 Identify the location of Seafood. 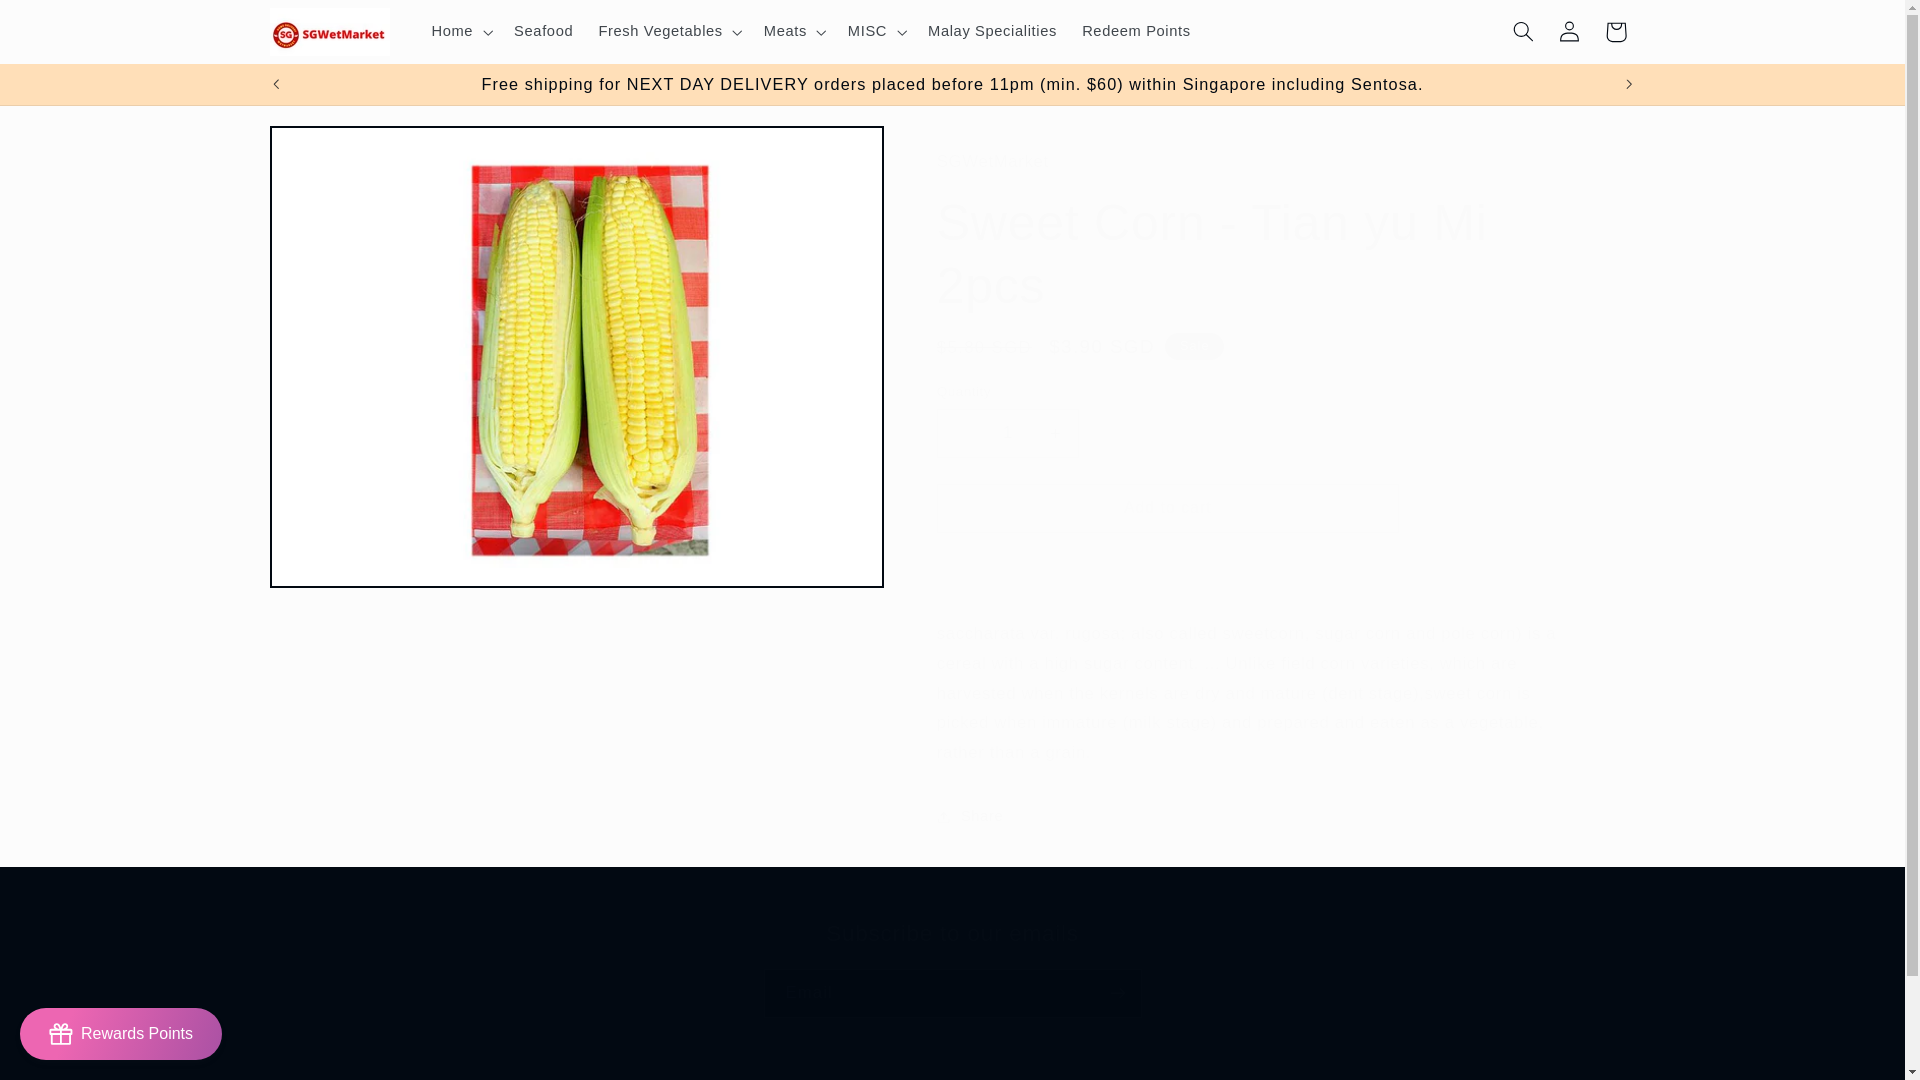
(543, 32).